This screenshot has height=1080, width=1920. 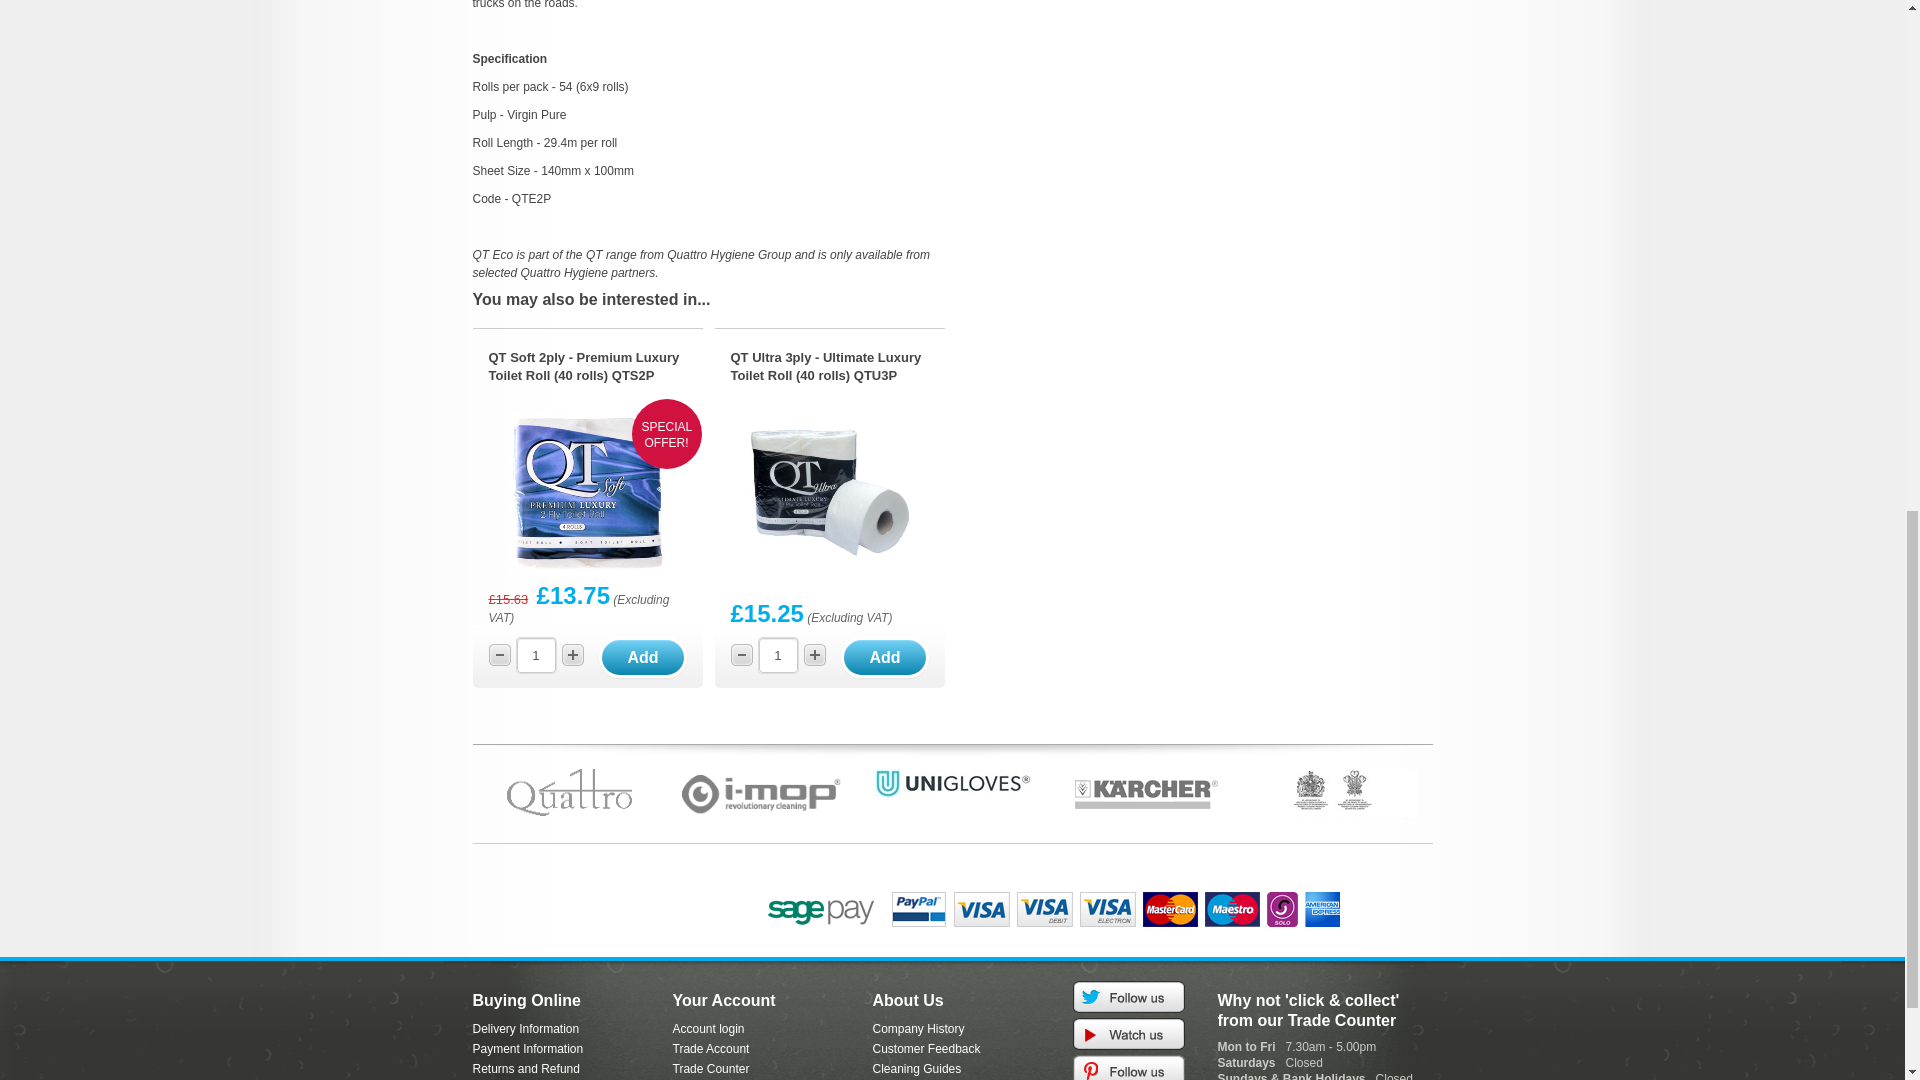 I want to click on 1, so click(x=777, y=655).